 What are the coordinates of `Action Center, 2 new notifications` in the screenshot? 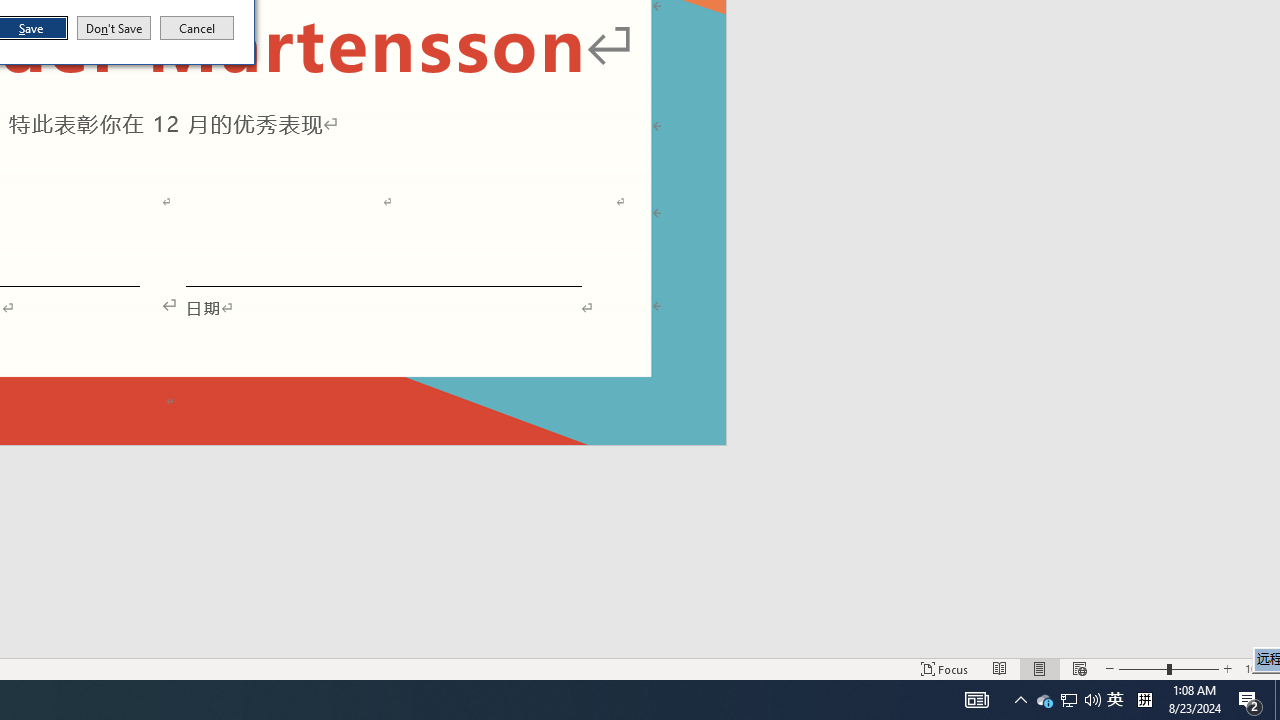 It's located at (1115, 700).